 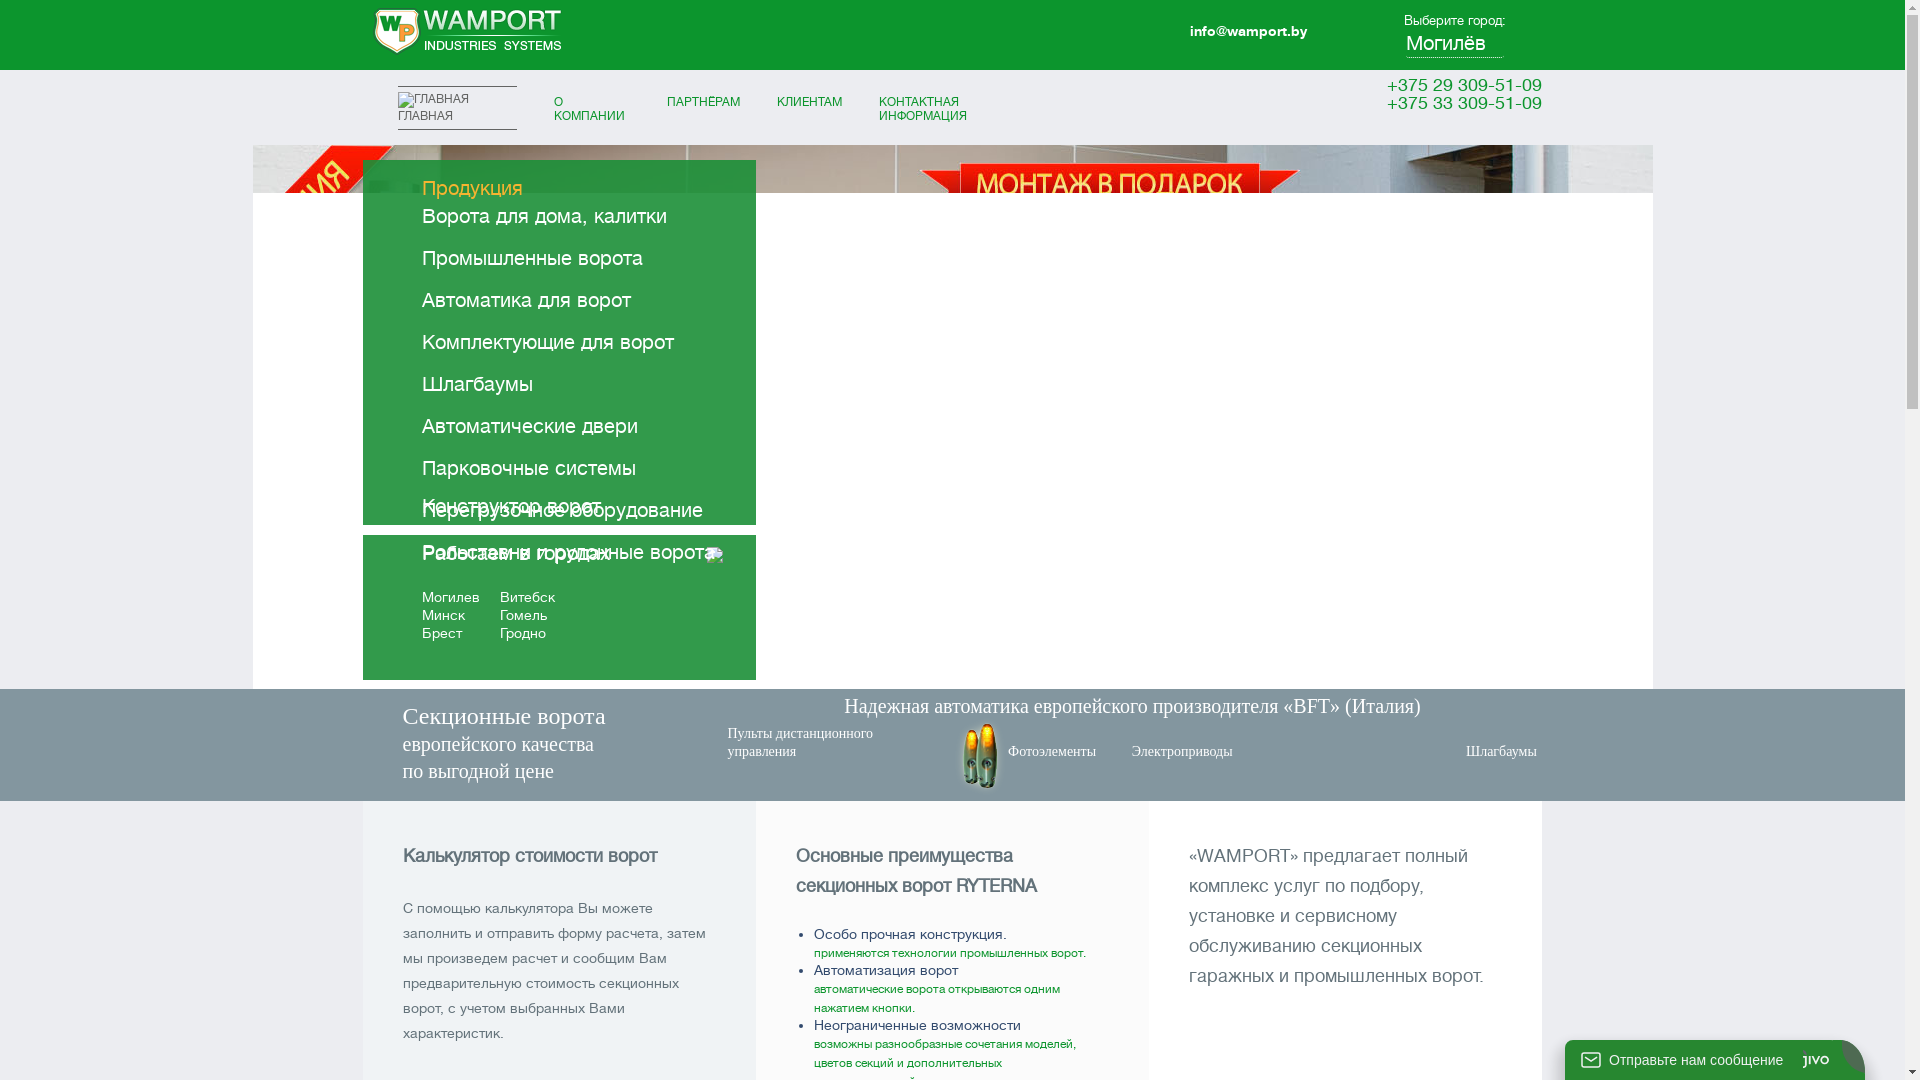 I want to click on 3, so click(x=965, y=668).